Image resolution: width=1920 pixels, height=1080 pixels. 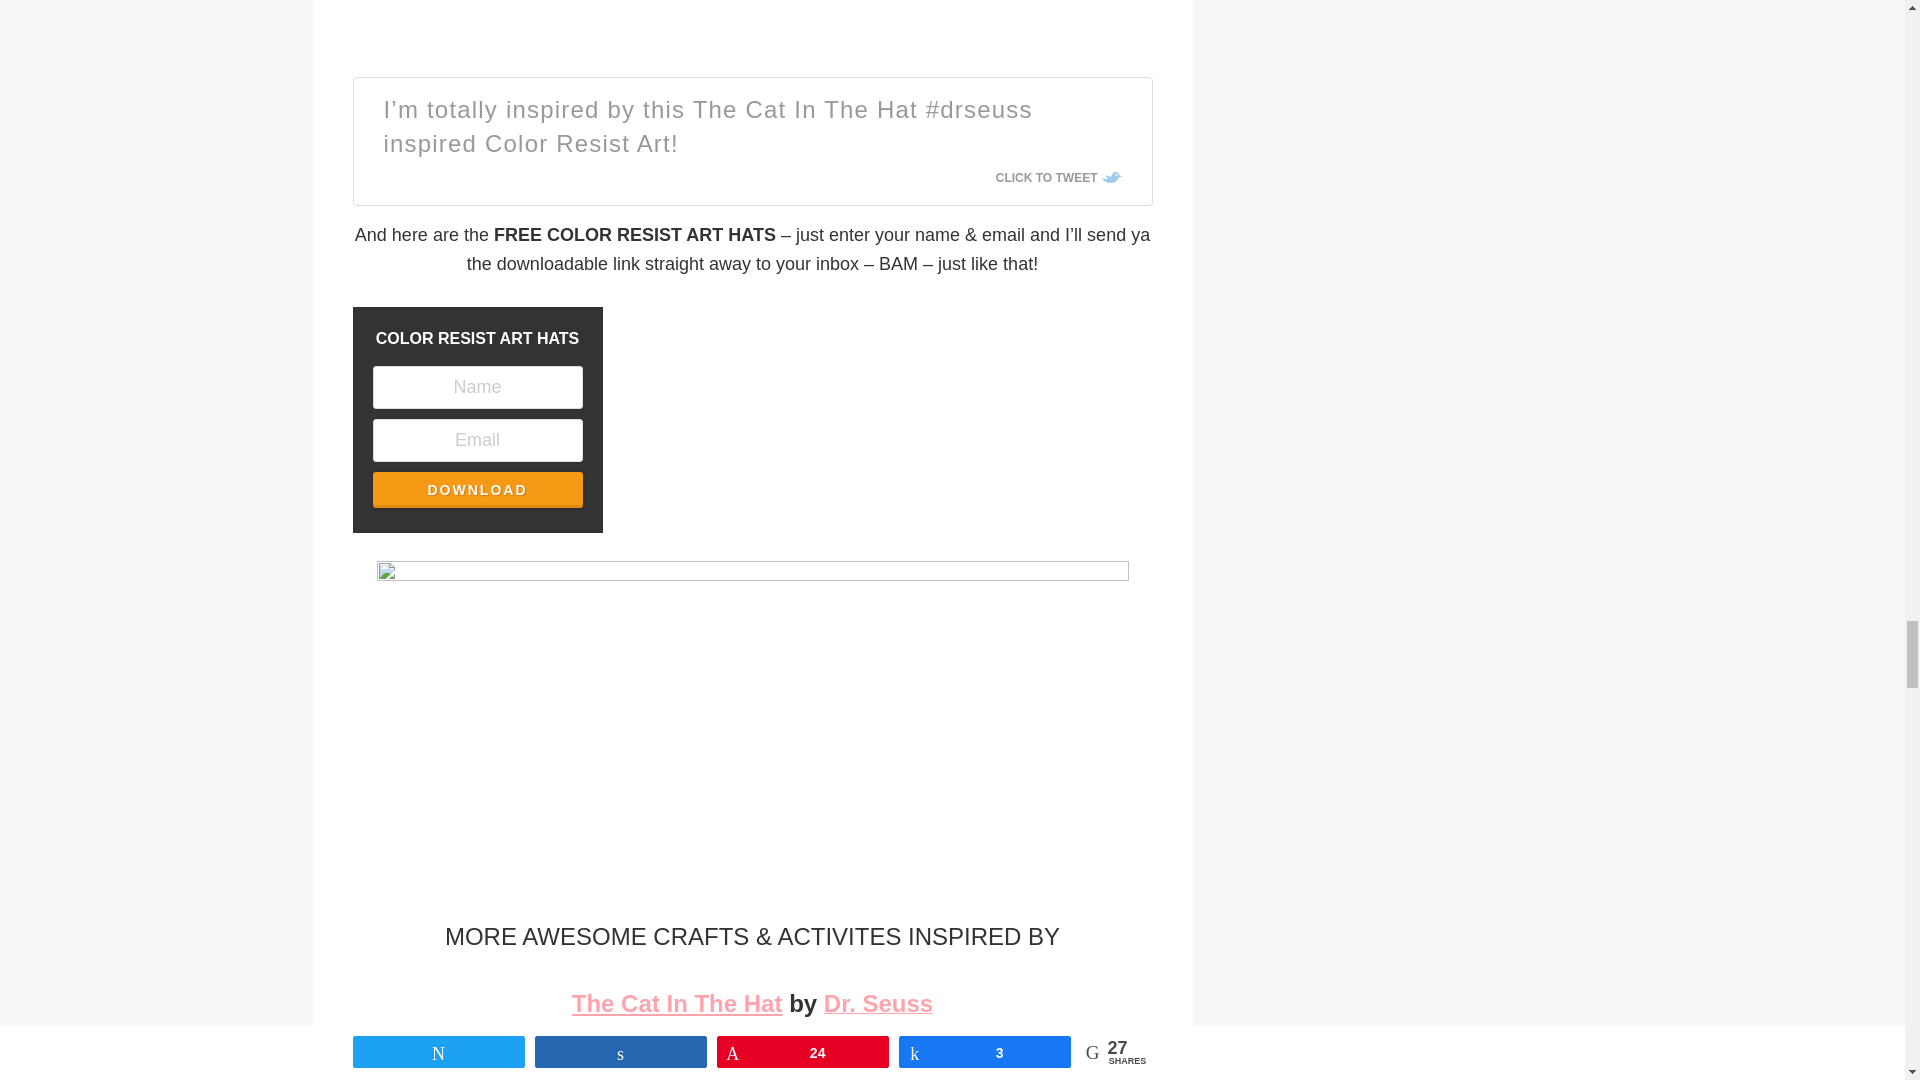 What do you see at coordinates (476, 489) in the screenshot?
I see `Download` at bounding box center [476, 489].